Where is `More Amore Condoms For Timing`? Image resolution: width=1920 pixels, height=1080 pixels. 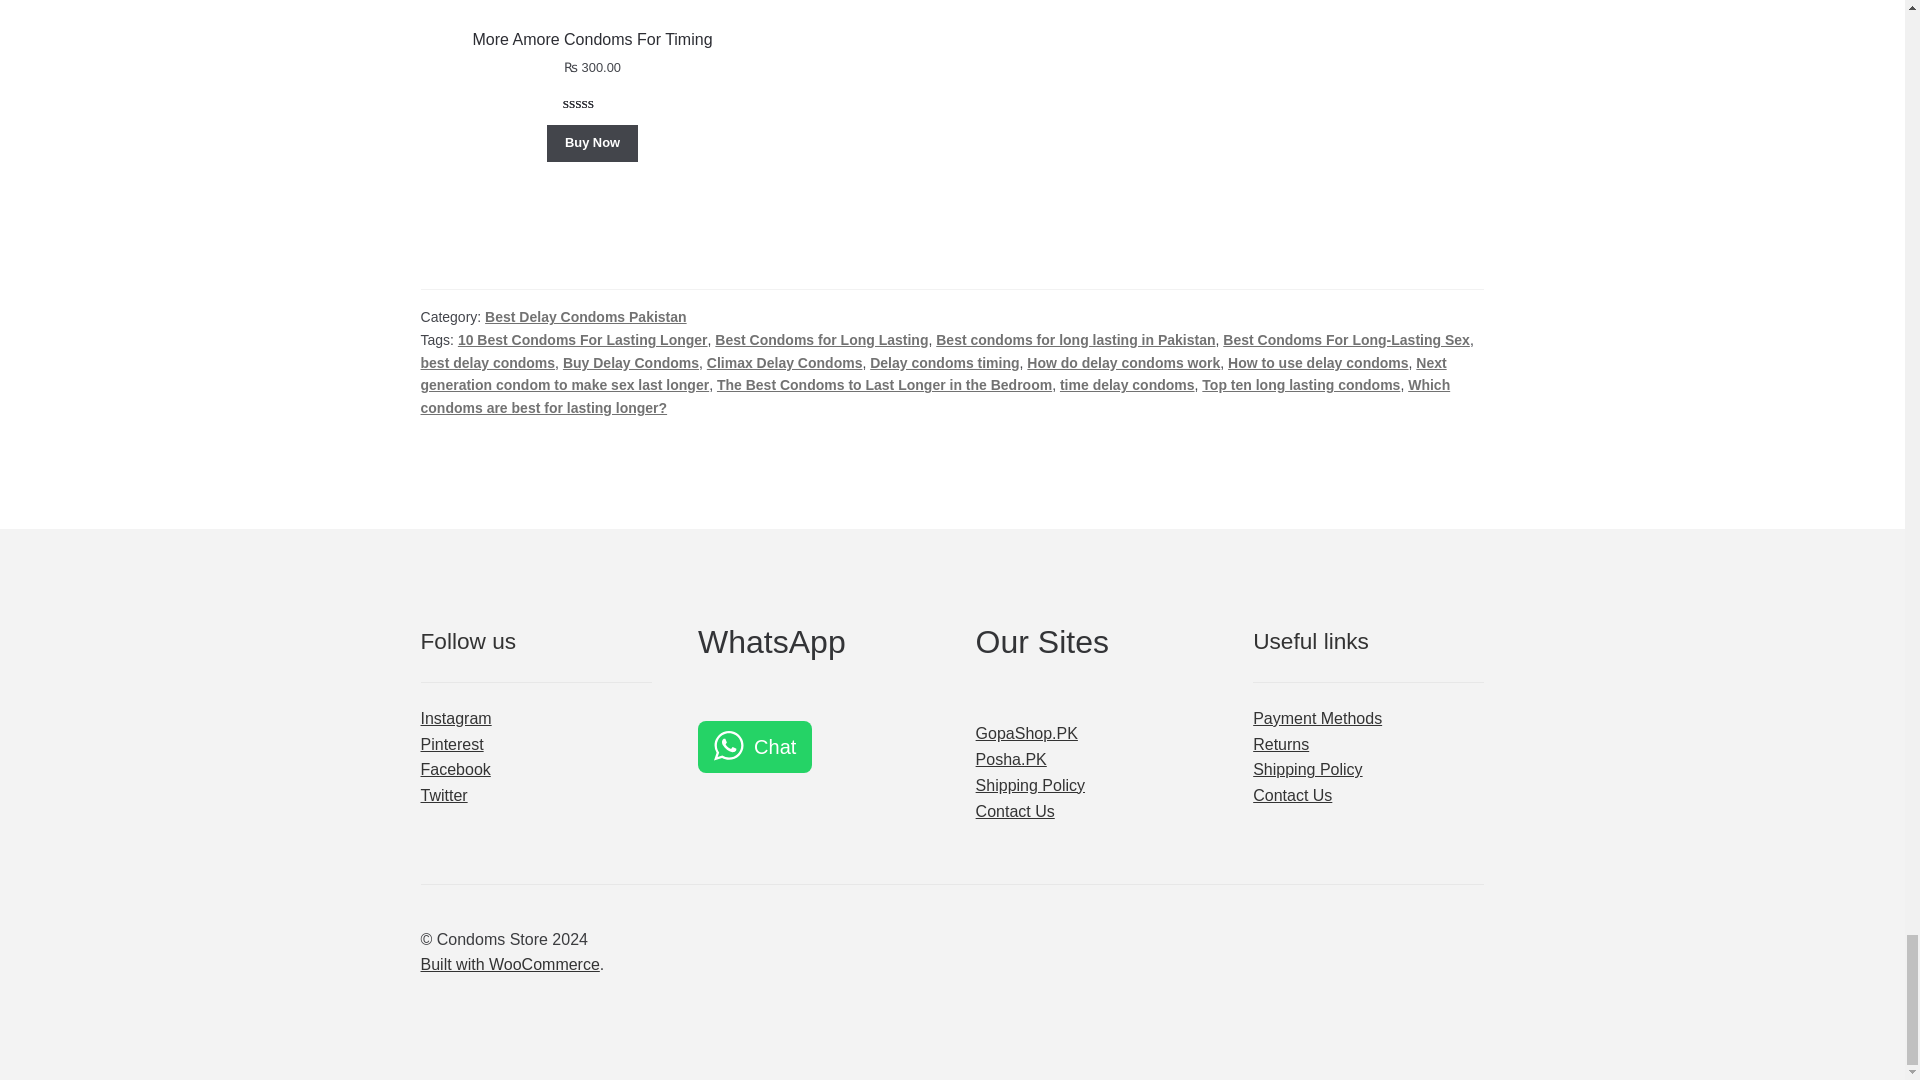 More Amore Condoms For Timing is located at coordinates (592, 29).